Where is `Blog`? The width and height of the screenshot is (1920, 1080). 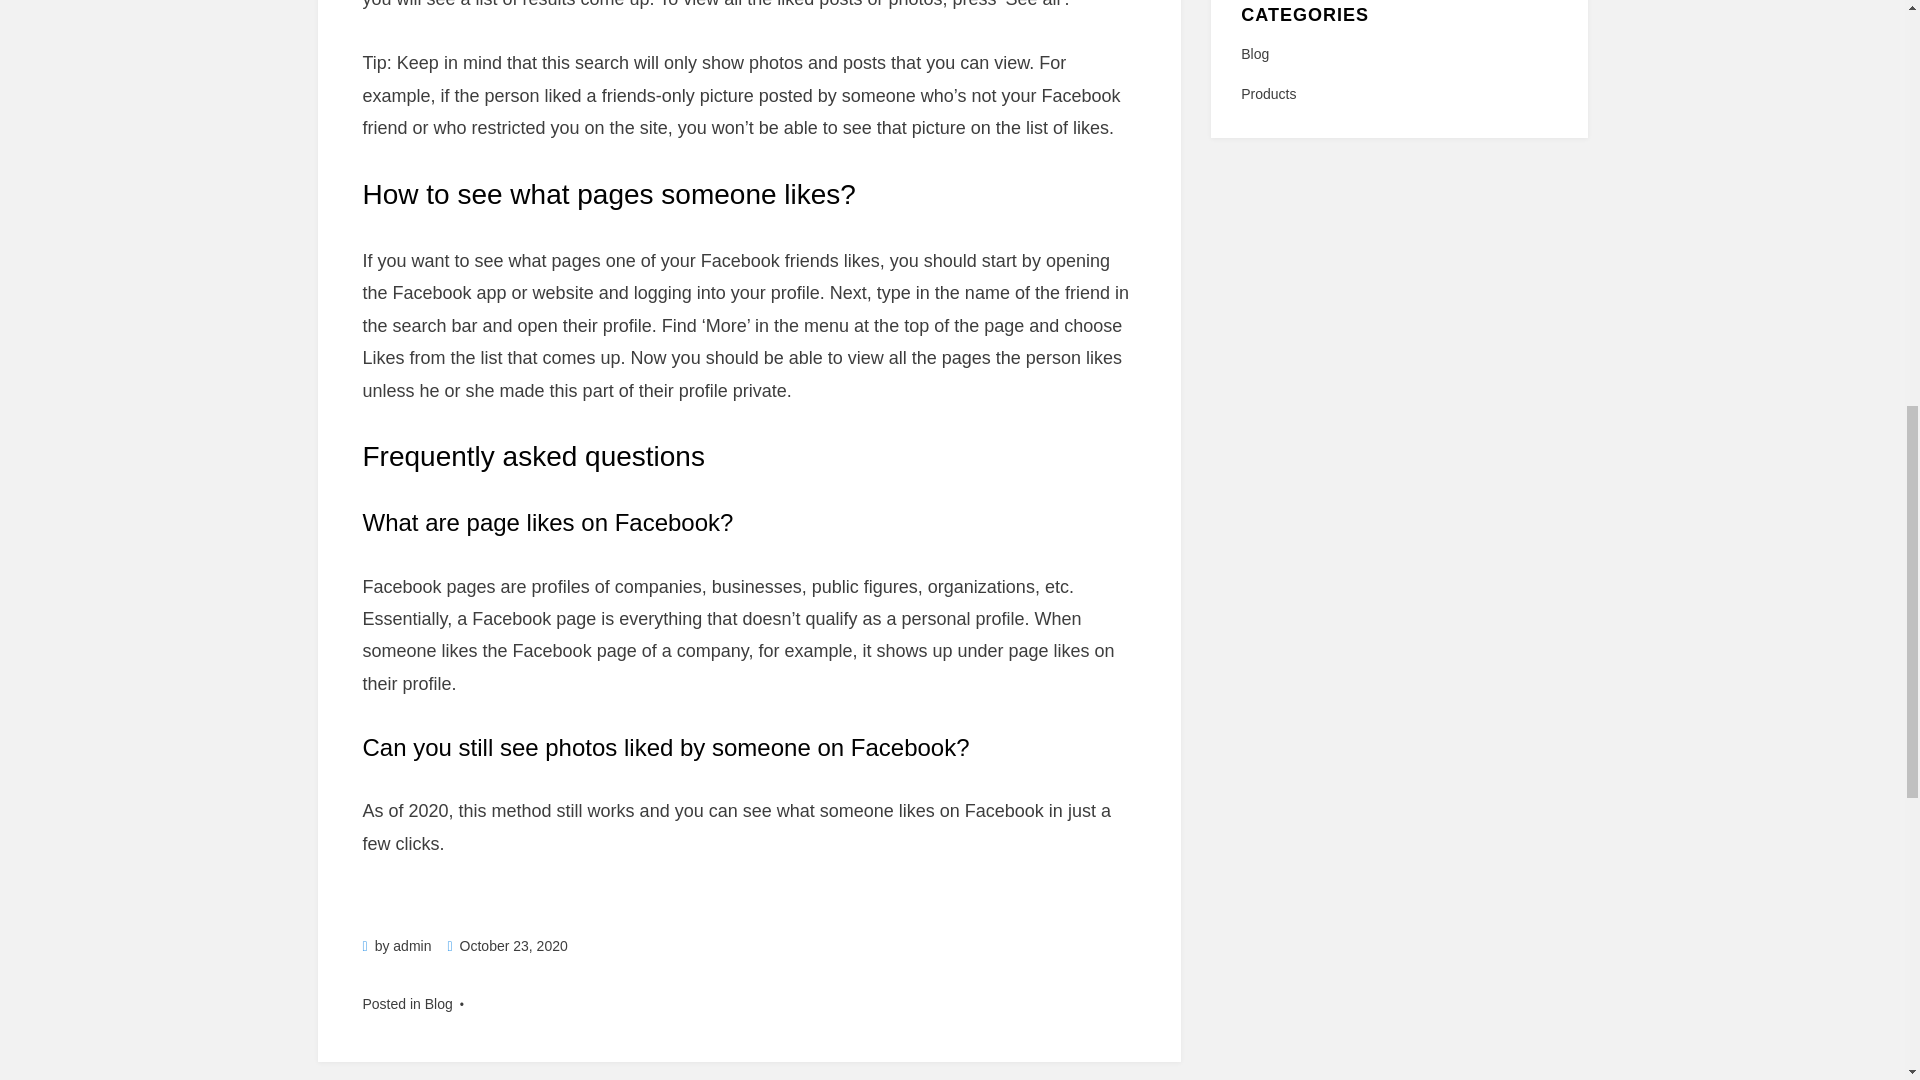
Blog is located at coordinates (1398, 54).